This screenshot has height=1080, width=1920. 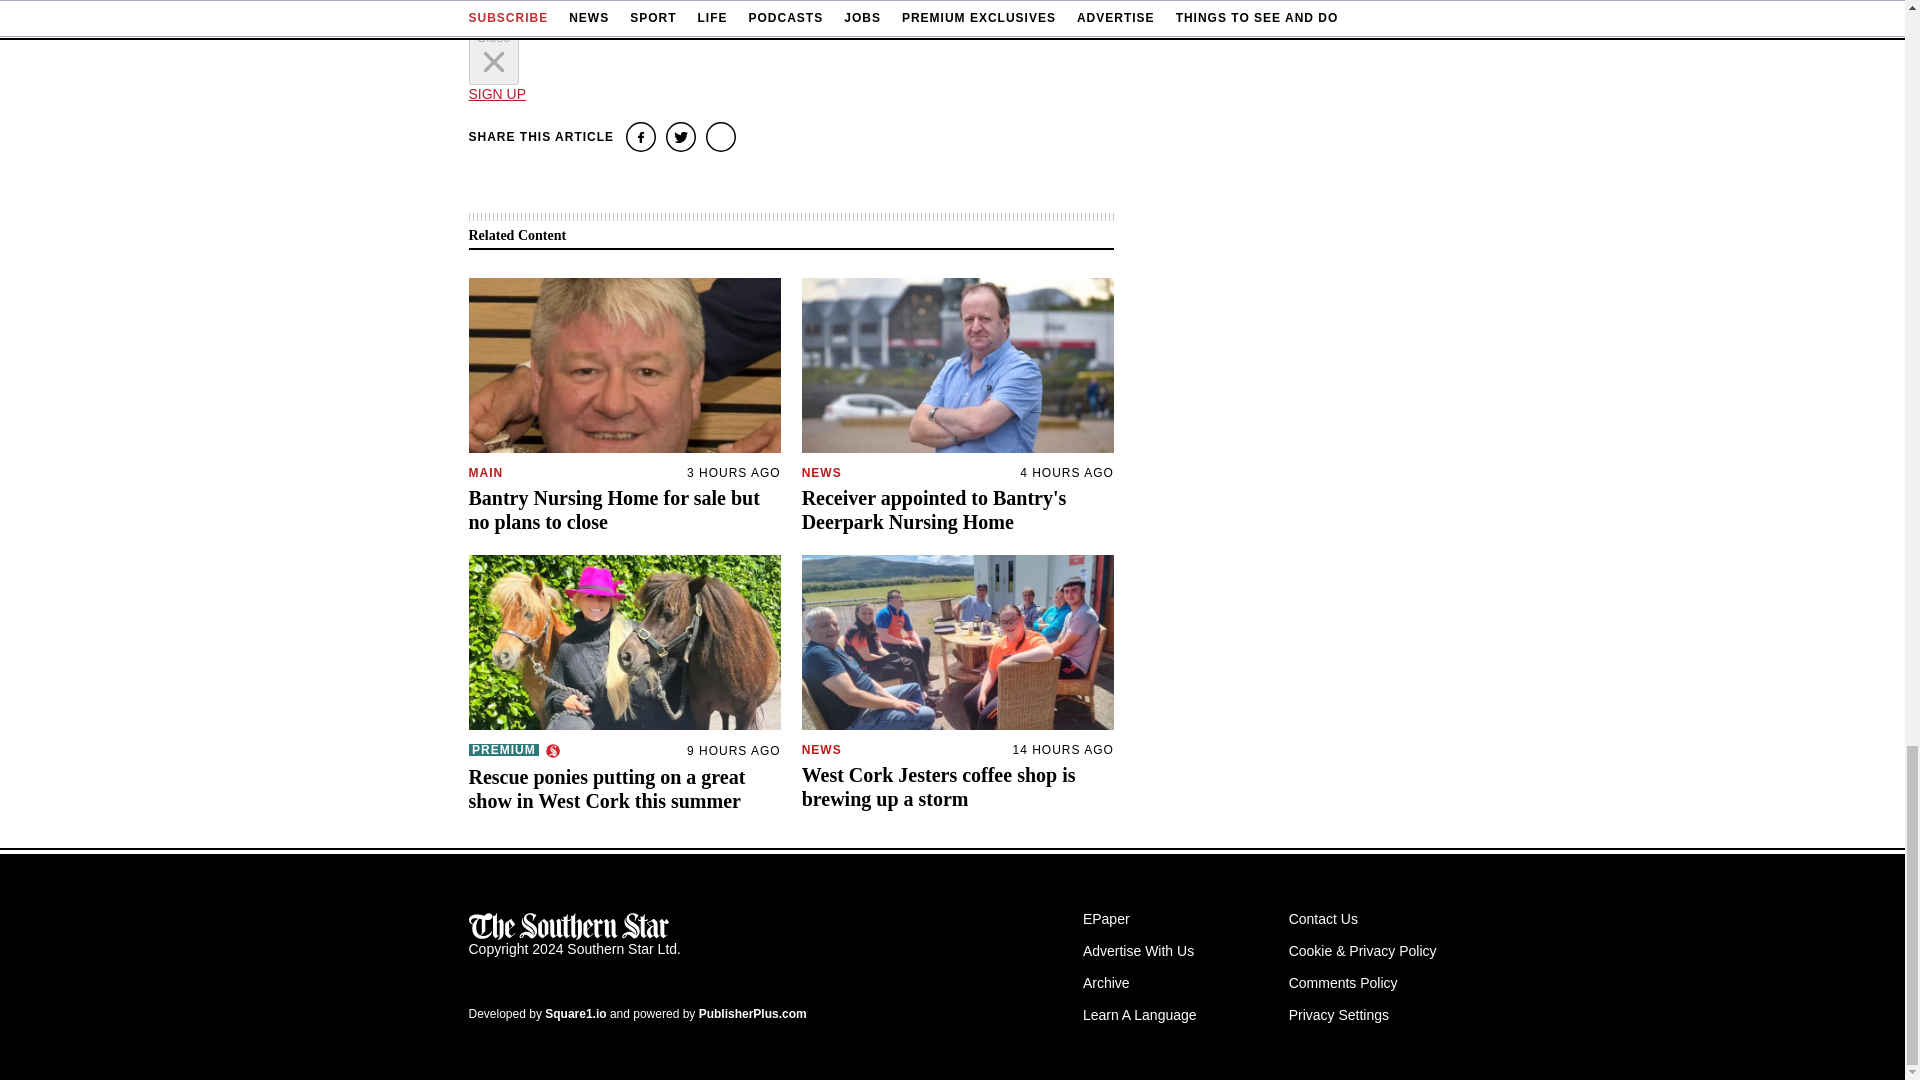 What do you see at coordinates (1342, 983) in the screenshot?
I see `Comments Policy` at bounding box center [1342, 983].